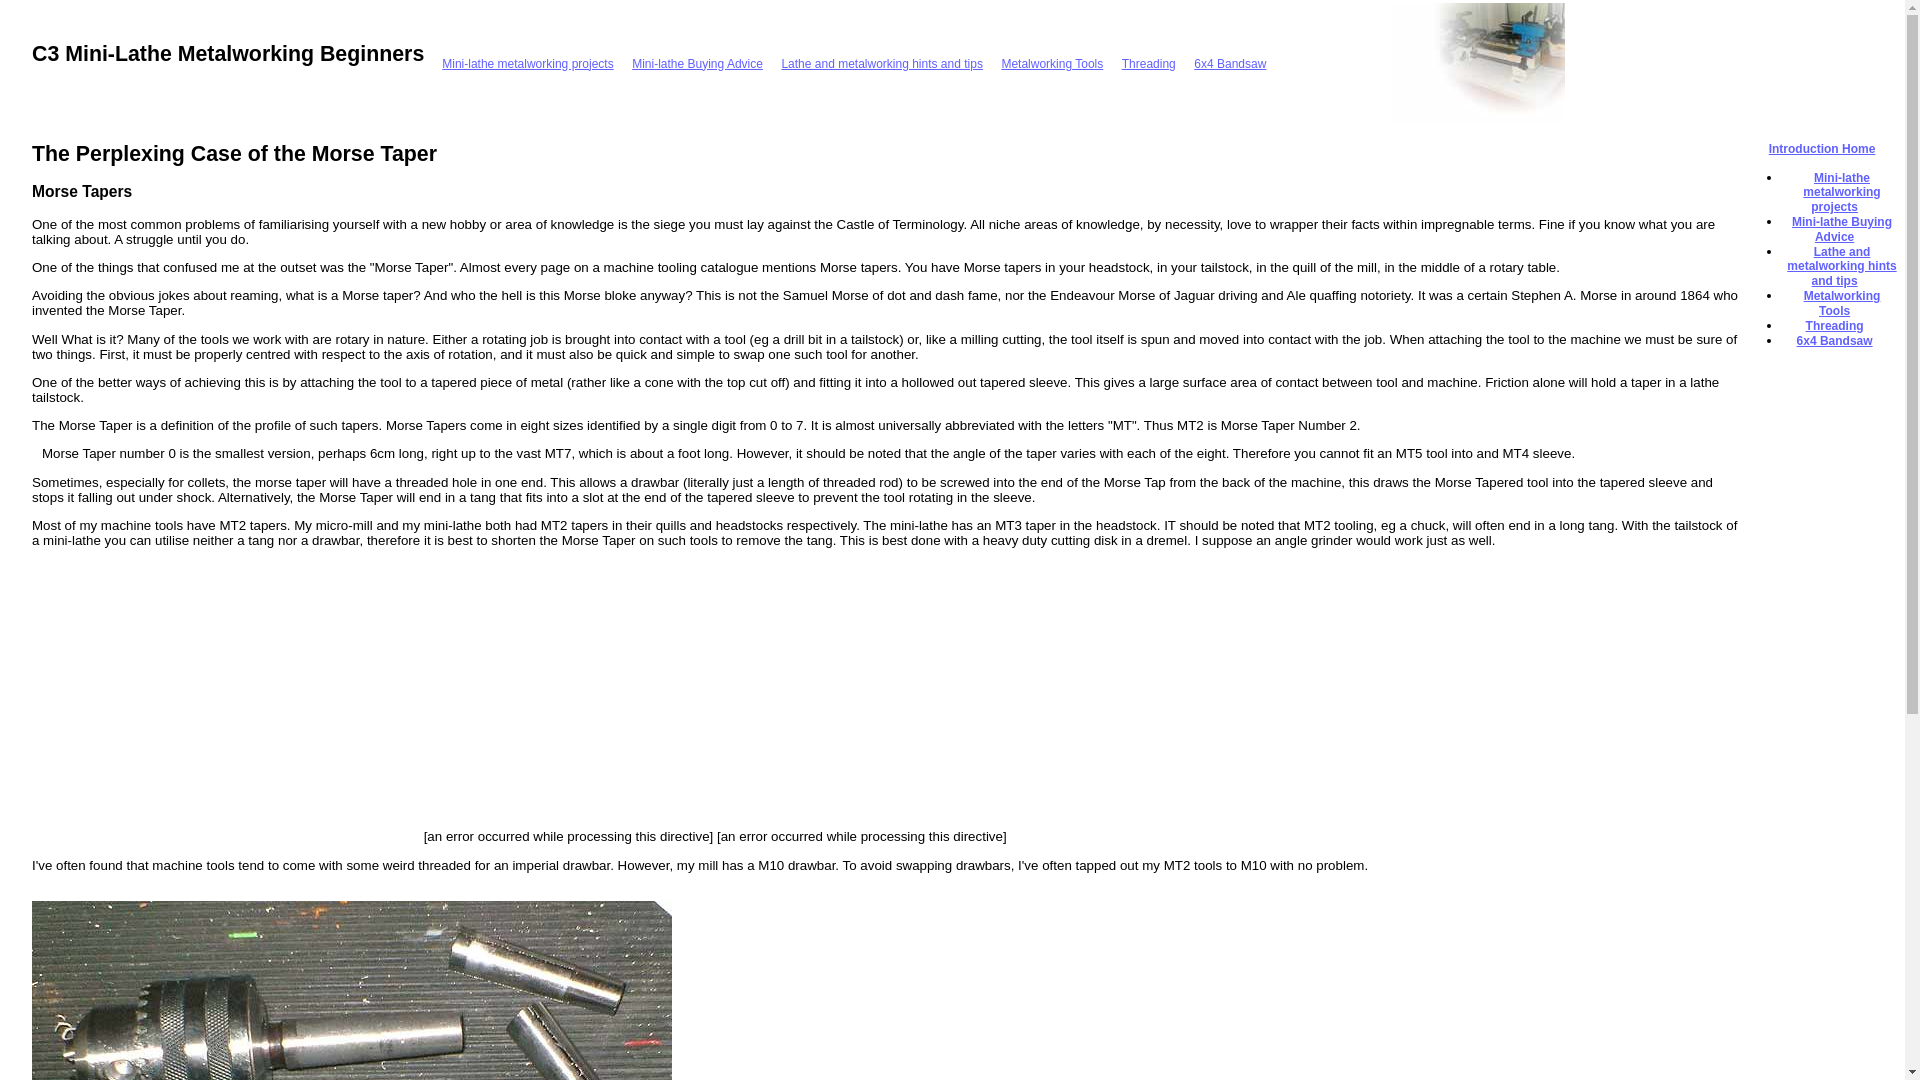  I want to click on Metalworking Tools, so click(1051, 63).